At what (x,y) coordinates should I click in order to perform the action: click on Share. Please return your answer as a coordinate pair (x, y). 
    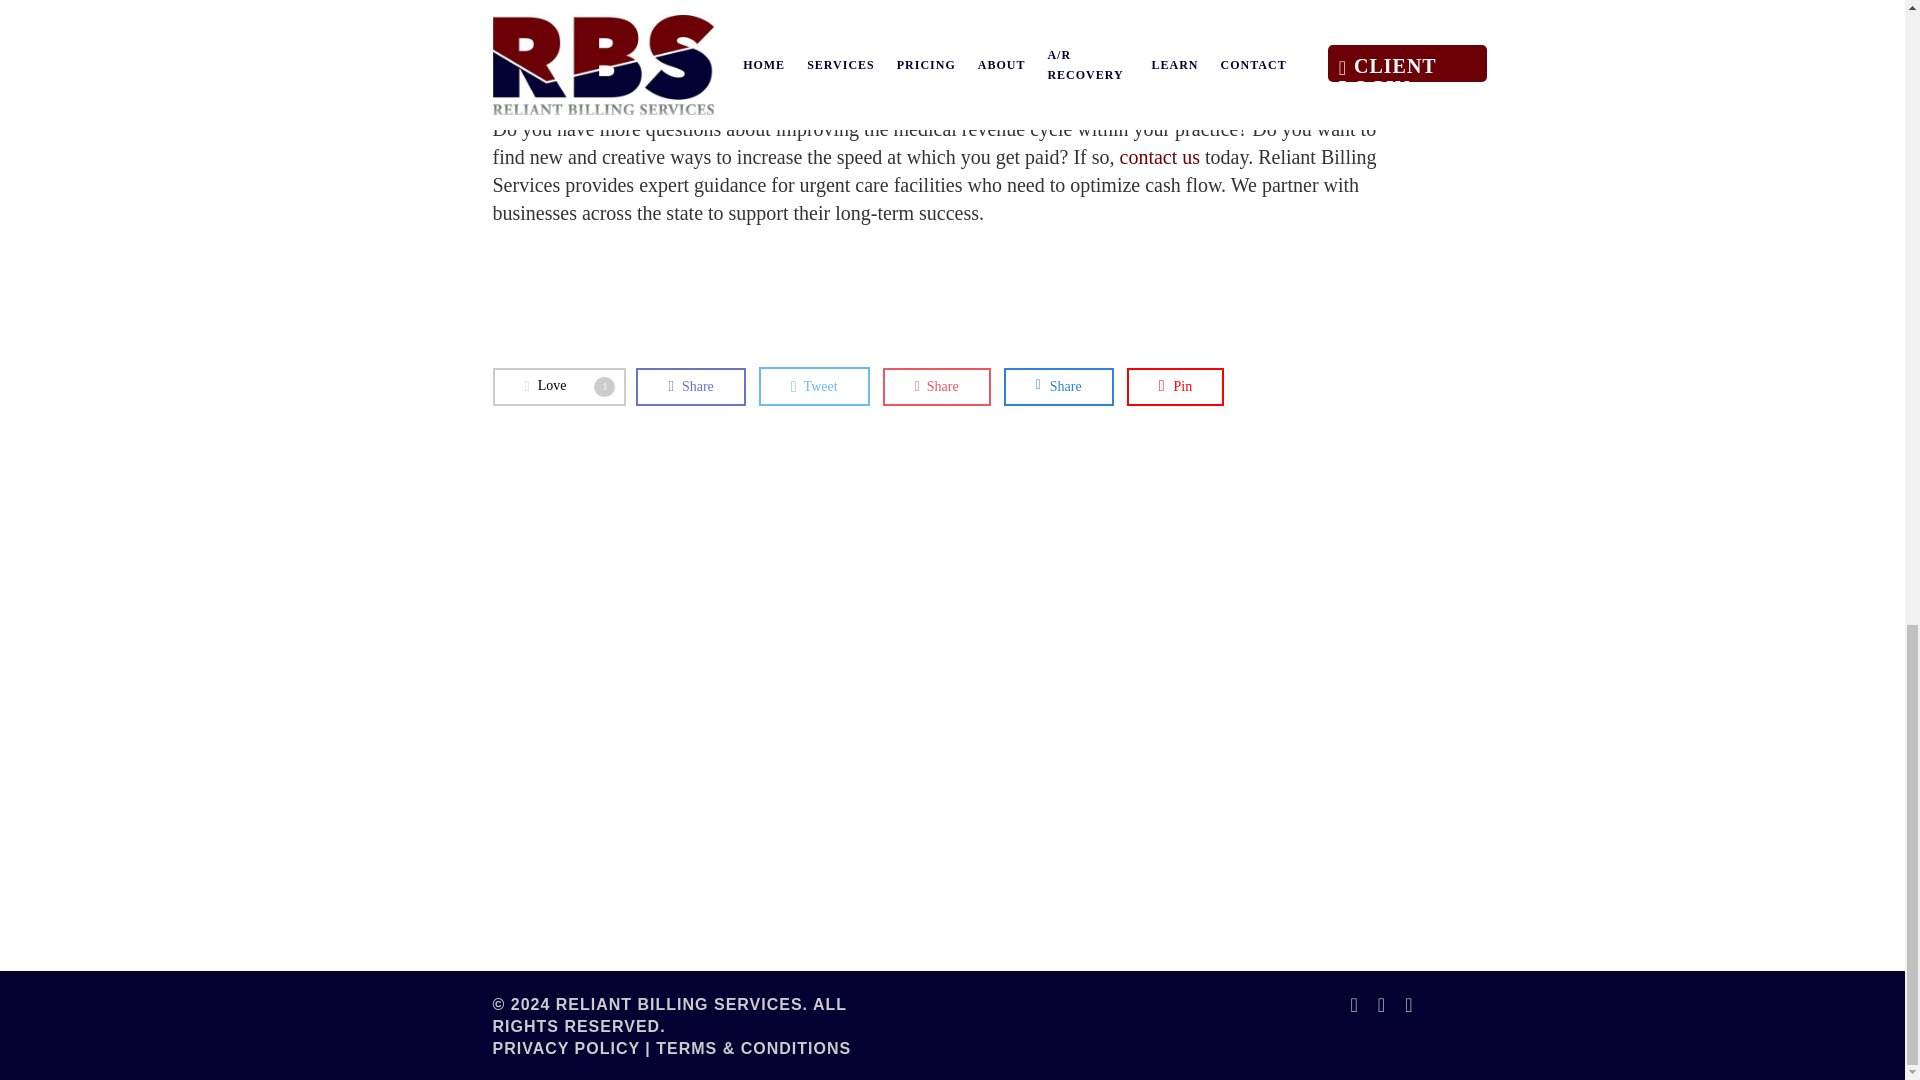
    Looking at the image, I should click on (690, 387).